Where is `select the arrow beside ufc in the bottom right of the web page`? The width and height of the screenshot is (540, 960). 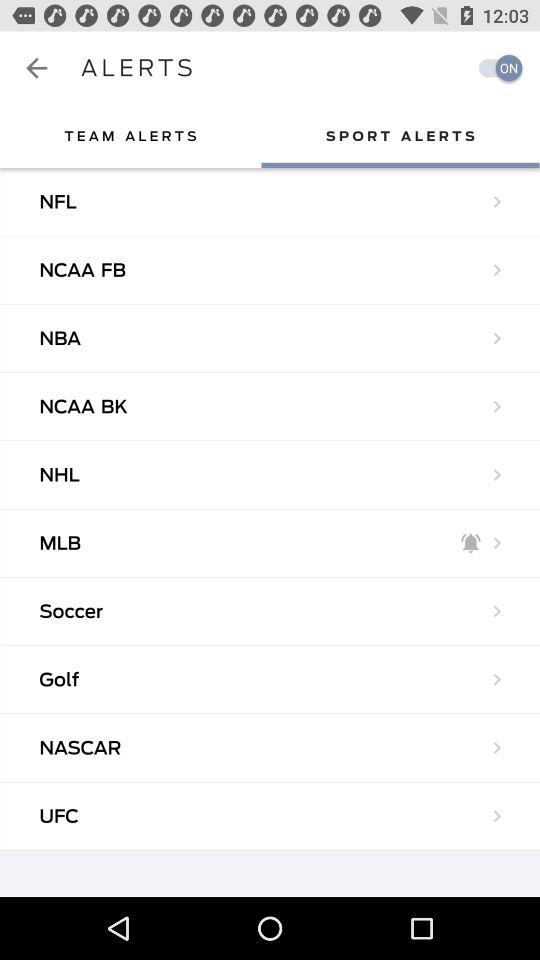 select the arrow beside ufc in the bottom right of the web page is located at coordinates (496, 816).